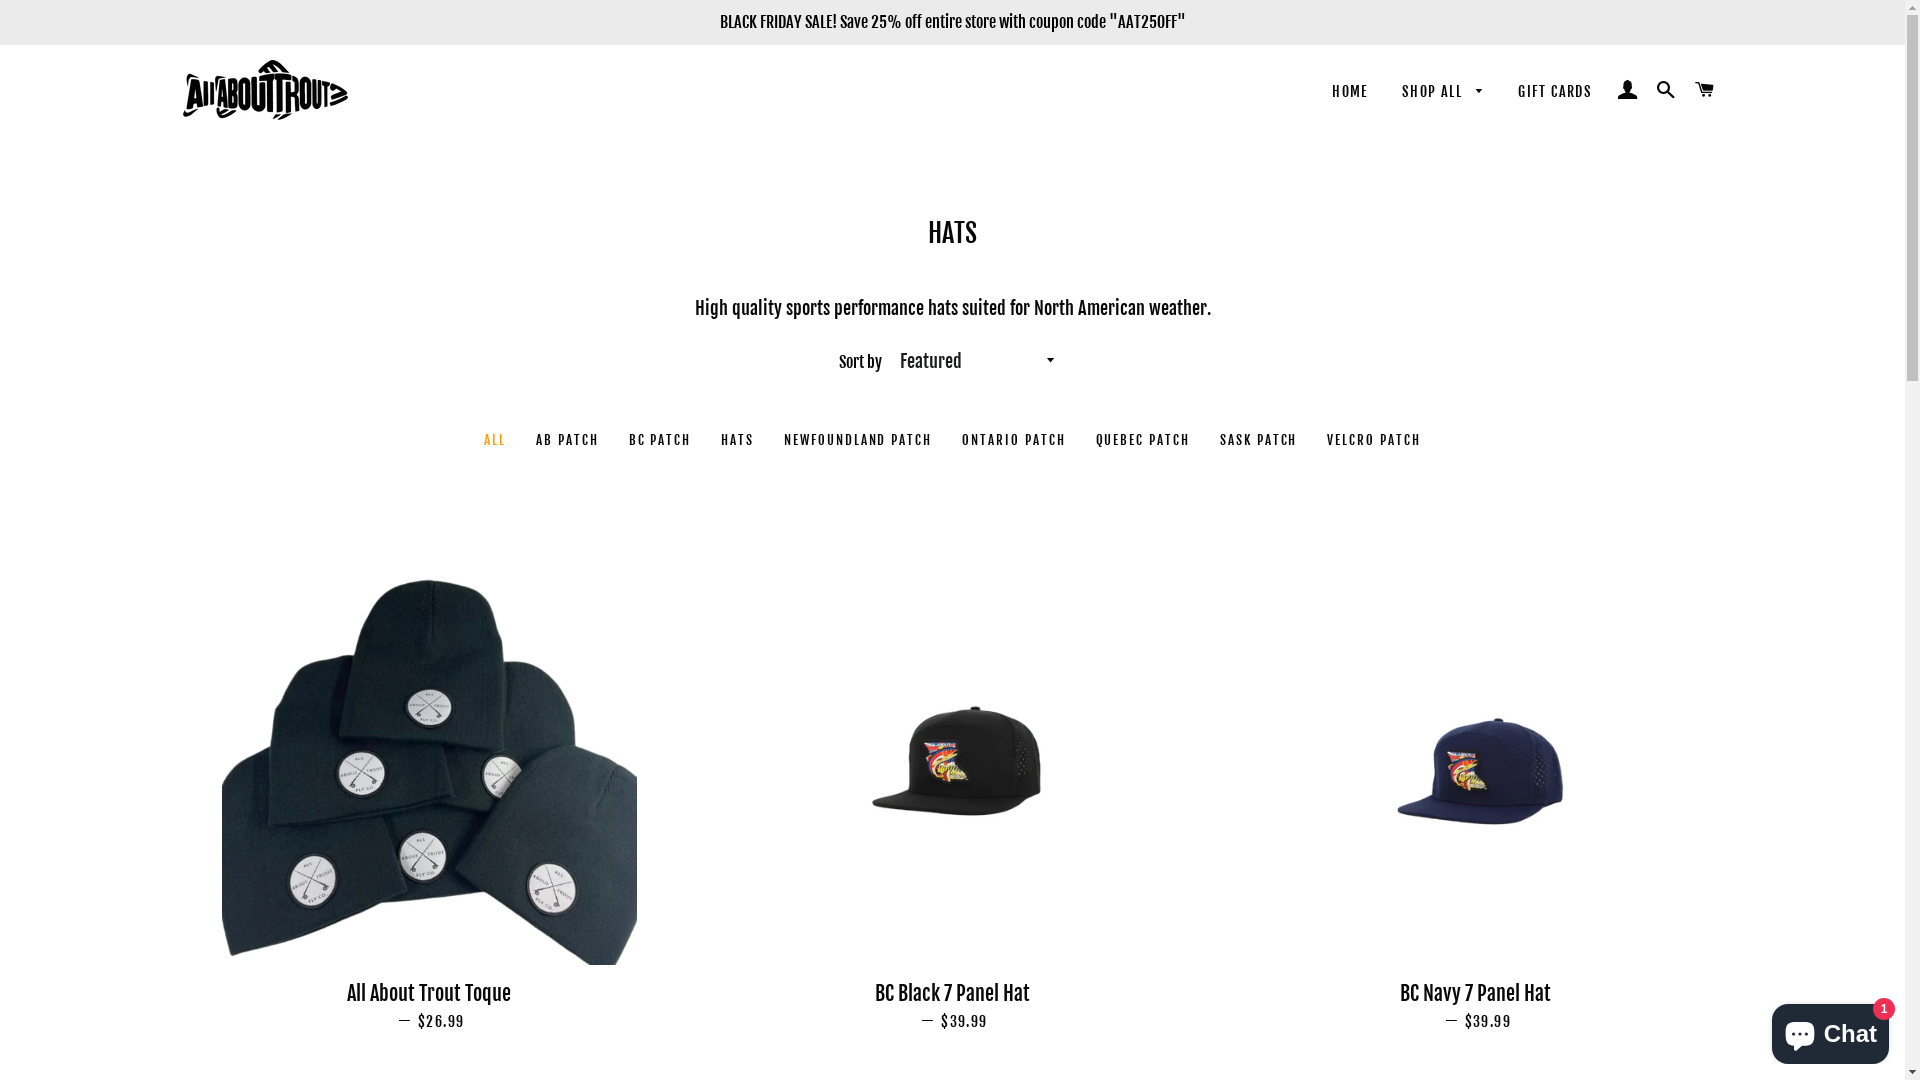  I want to click on BC PATCH, so click(660, 440).